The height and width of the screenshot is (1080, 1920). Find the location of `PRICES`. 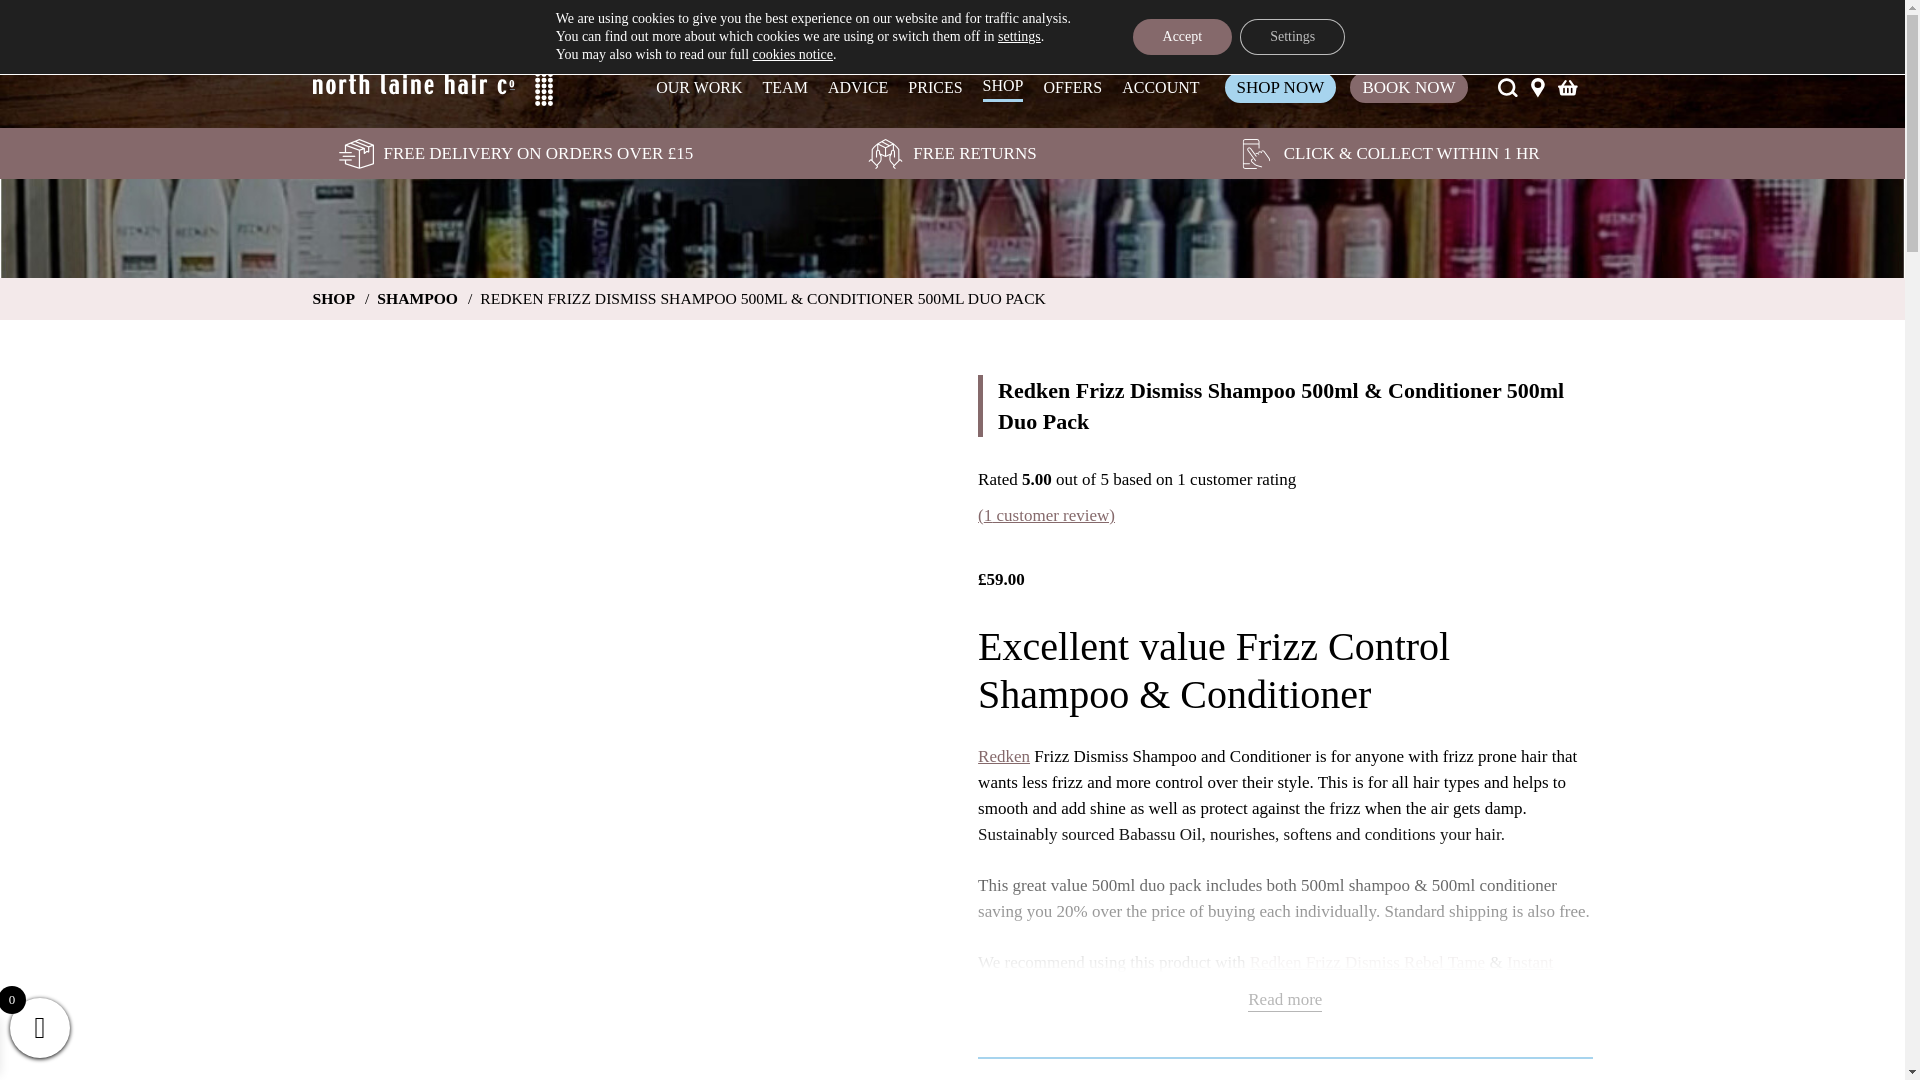

PRICES is located at coordinates (934, 88).